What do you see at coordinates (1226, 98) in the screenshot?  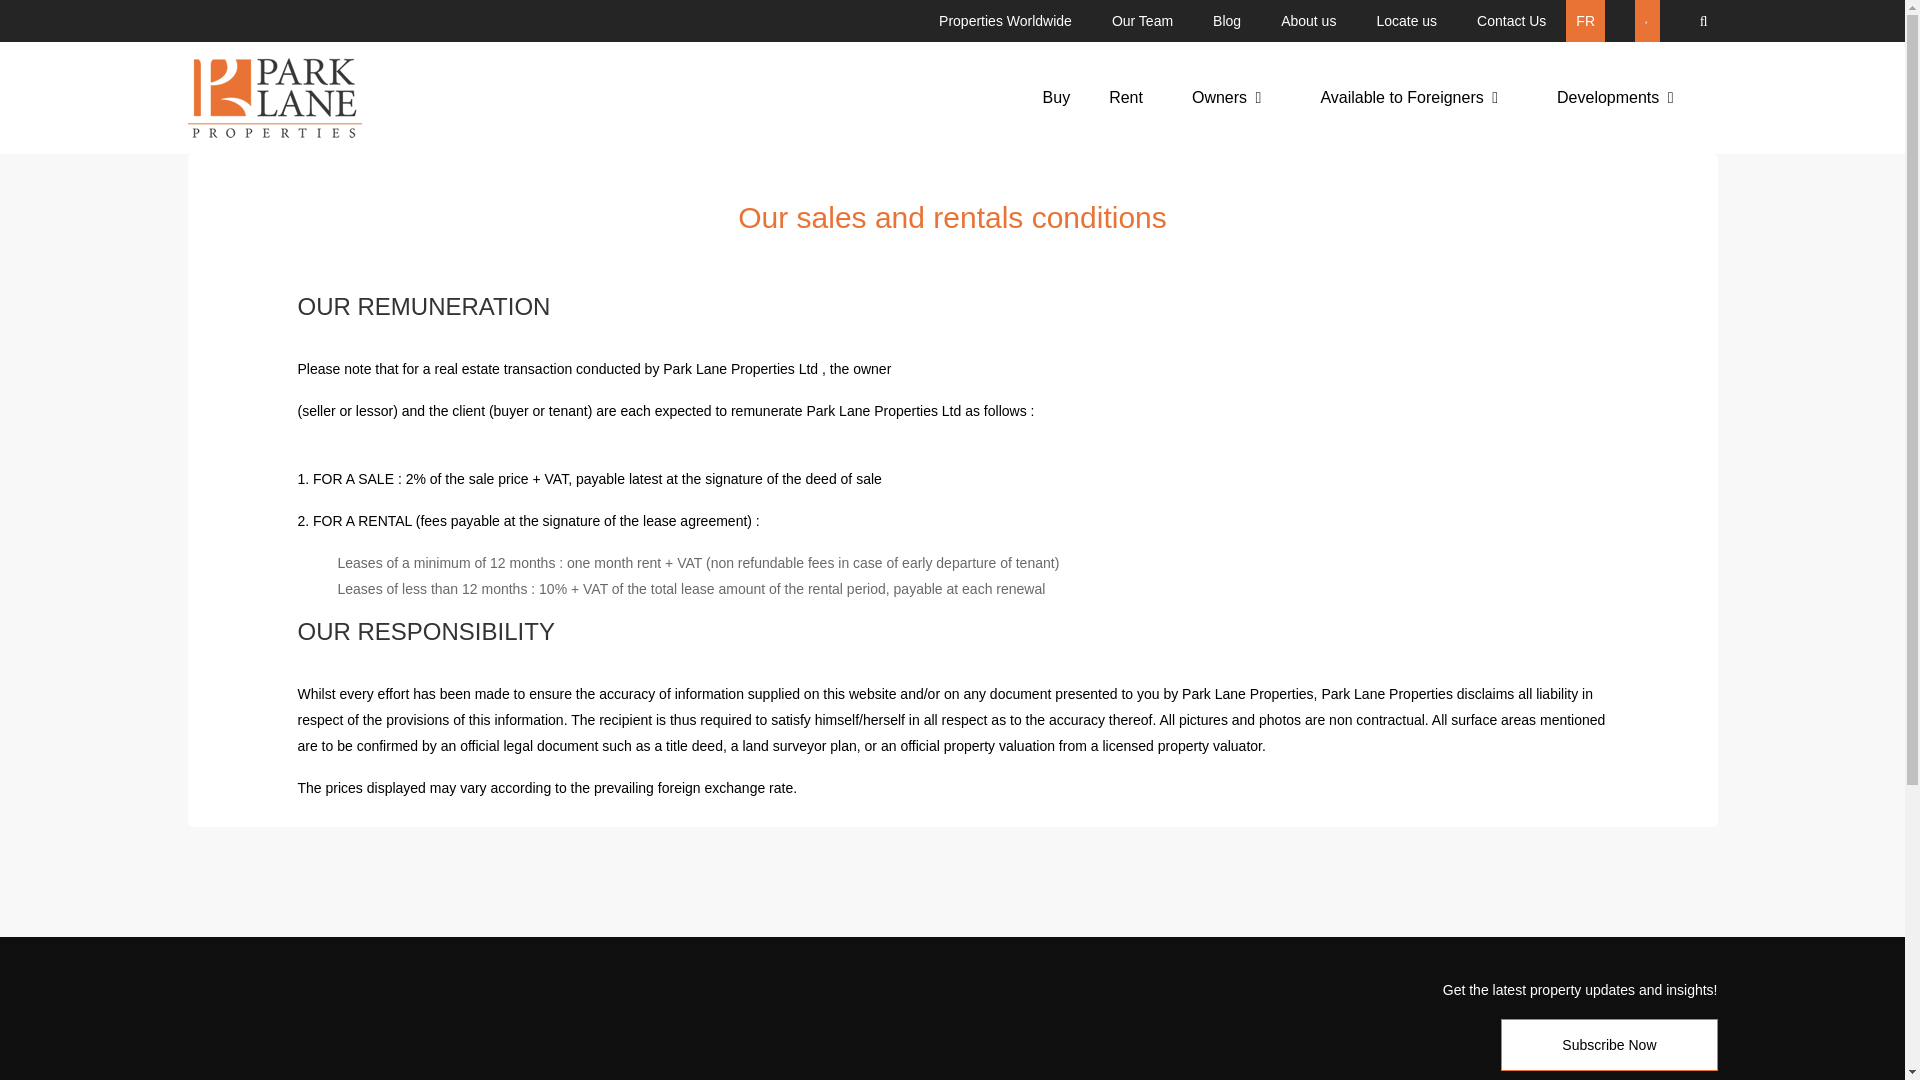 I see `Owners` at bounding box center [1226, 98].